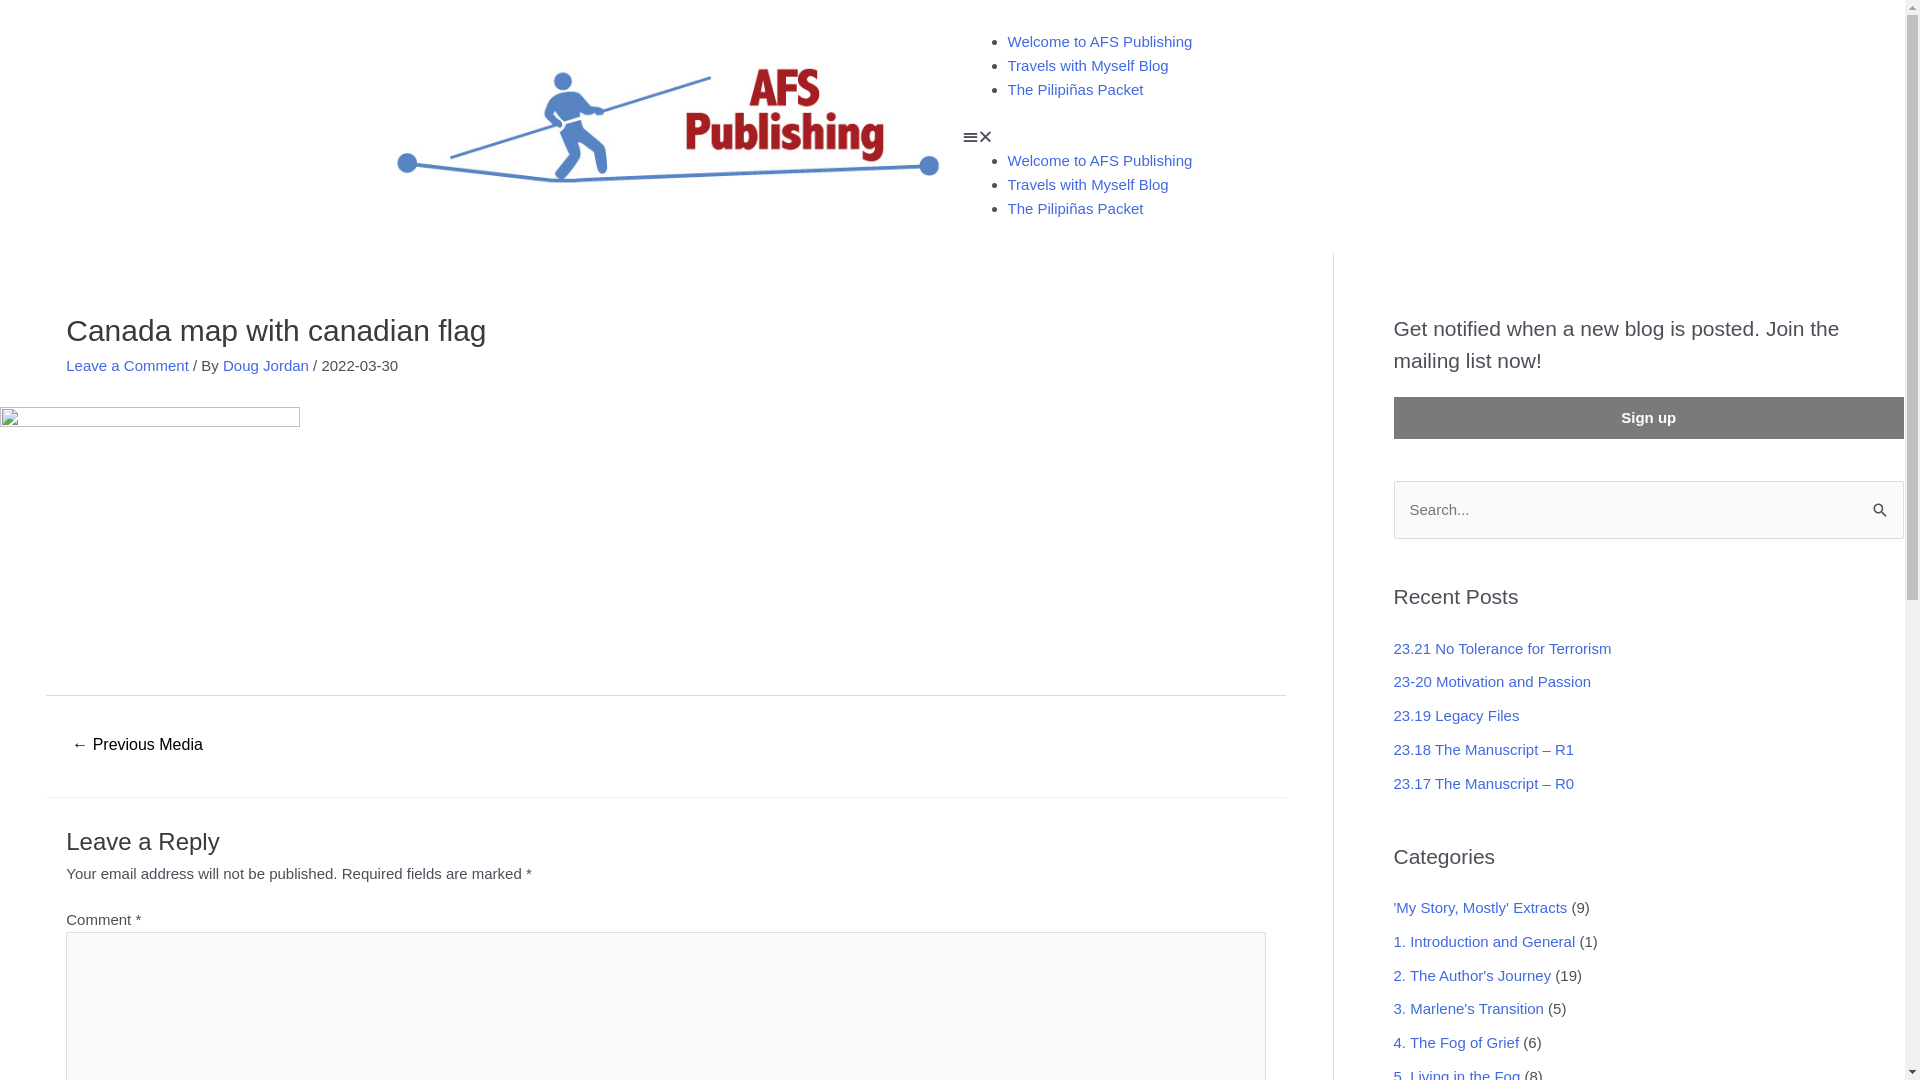 This screenshot has width=1920, height=1080. Describe the element at coordinates (1503, 648) in the screenshot. I see `23.21 No Tolerance for Terrorism` at that location.